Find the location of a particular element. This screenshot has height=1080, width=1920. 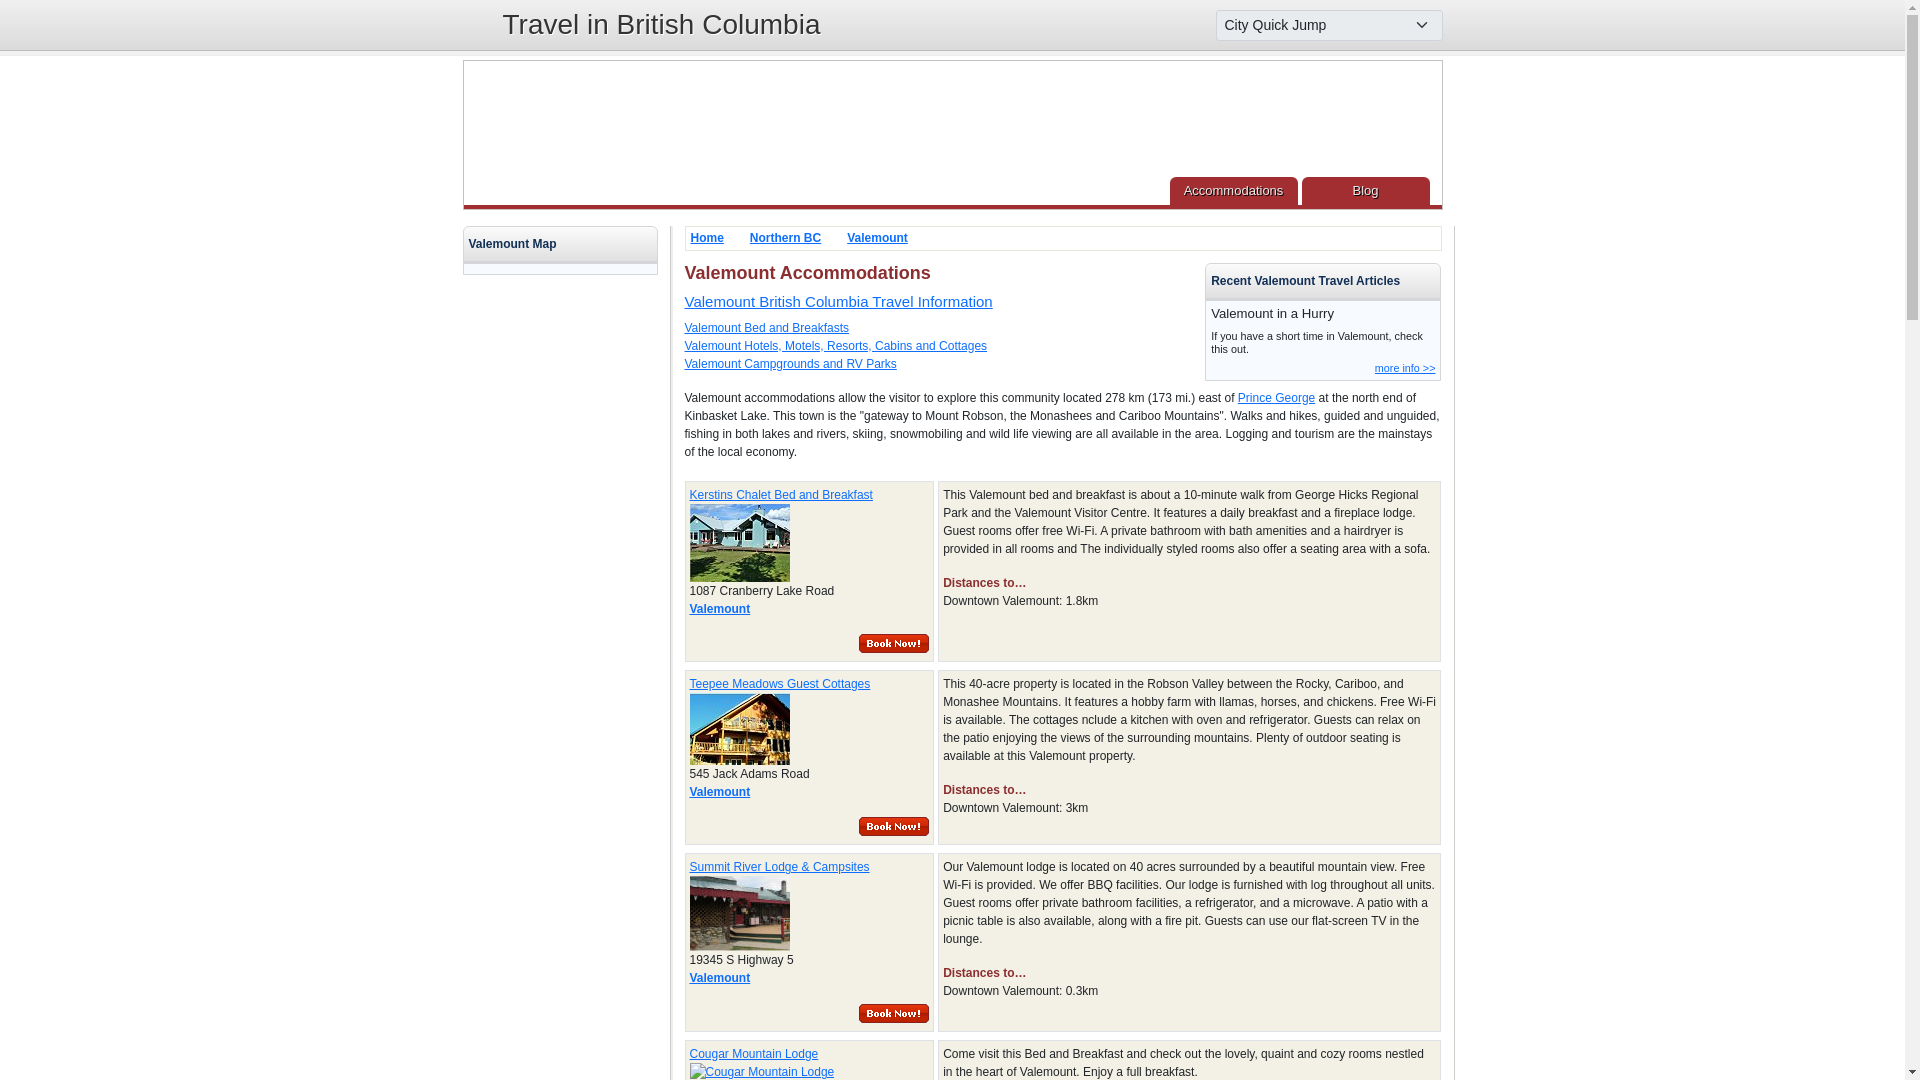

Valemount British Columbia Travel Information is located at coordinates (838, 300).